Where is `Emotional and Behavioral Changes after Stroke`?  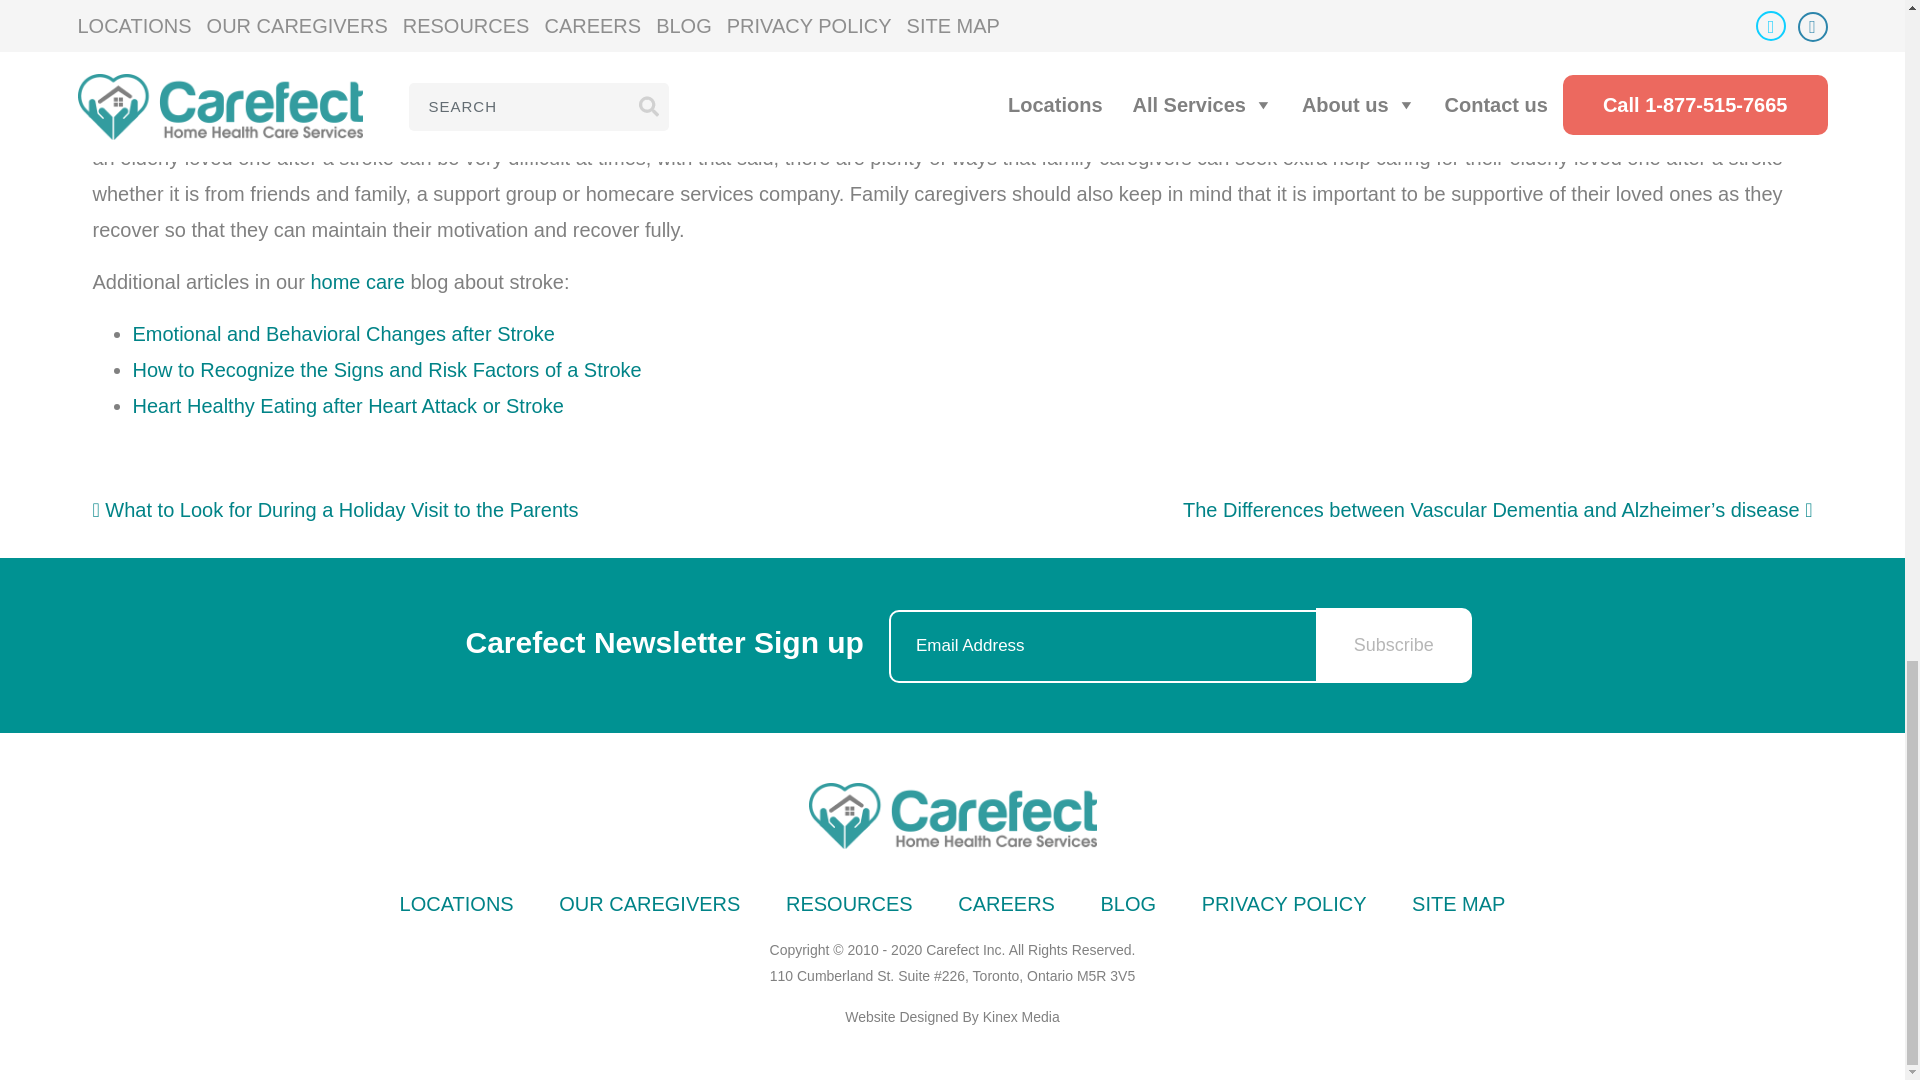
Emotional and Behavioral Changes after Stroke is located at coordinates (343, 333).